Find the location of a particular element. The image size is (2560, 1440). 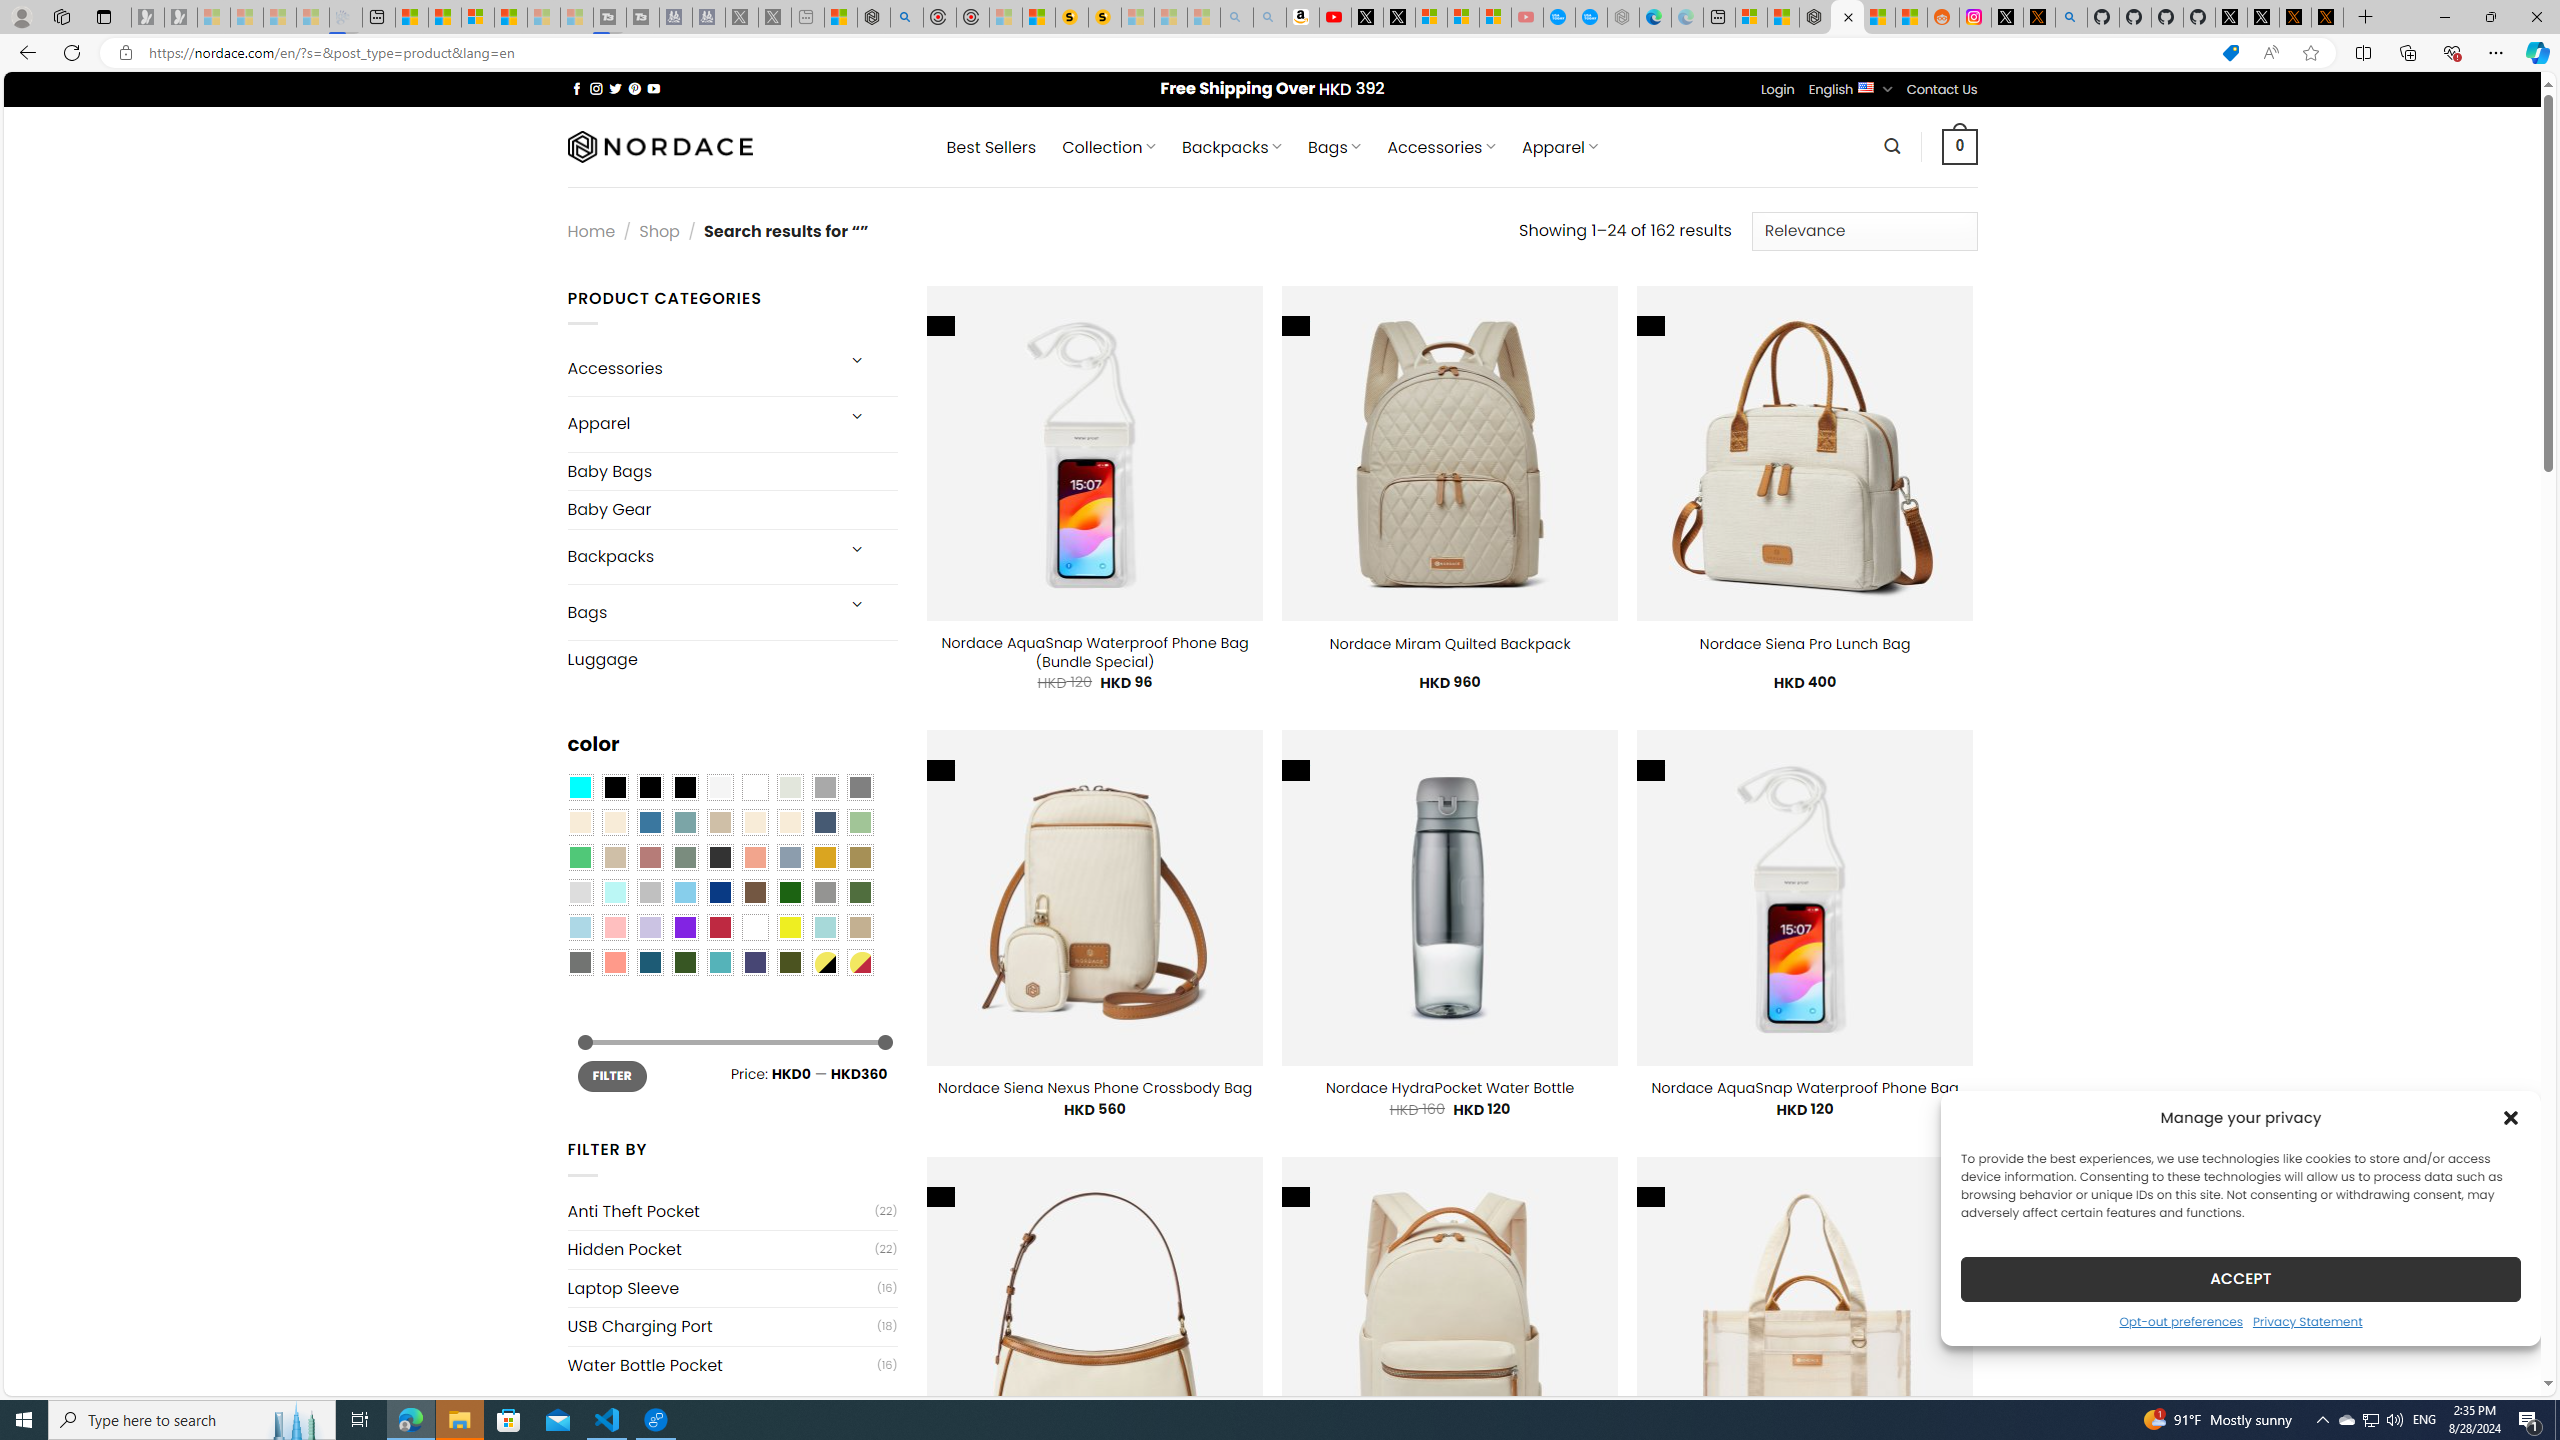

Forest is located at coordinates (684, 963).